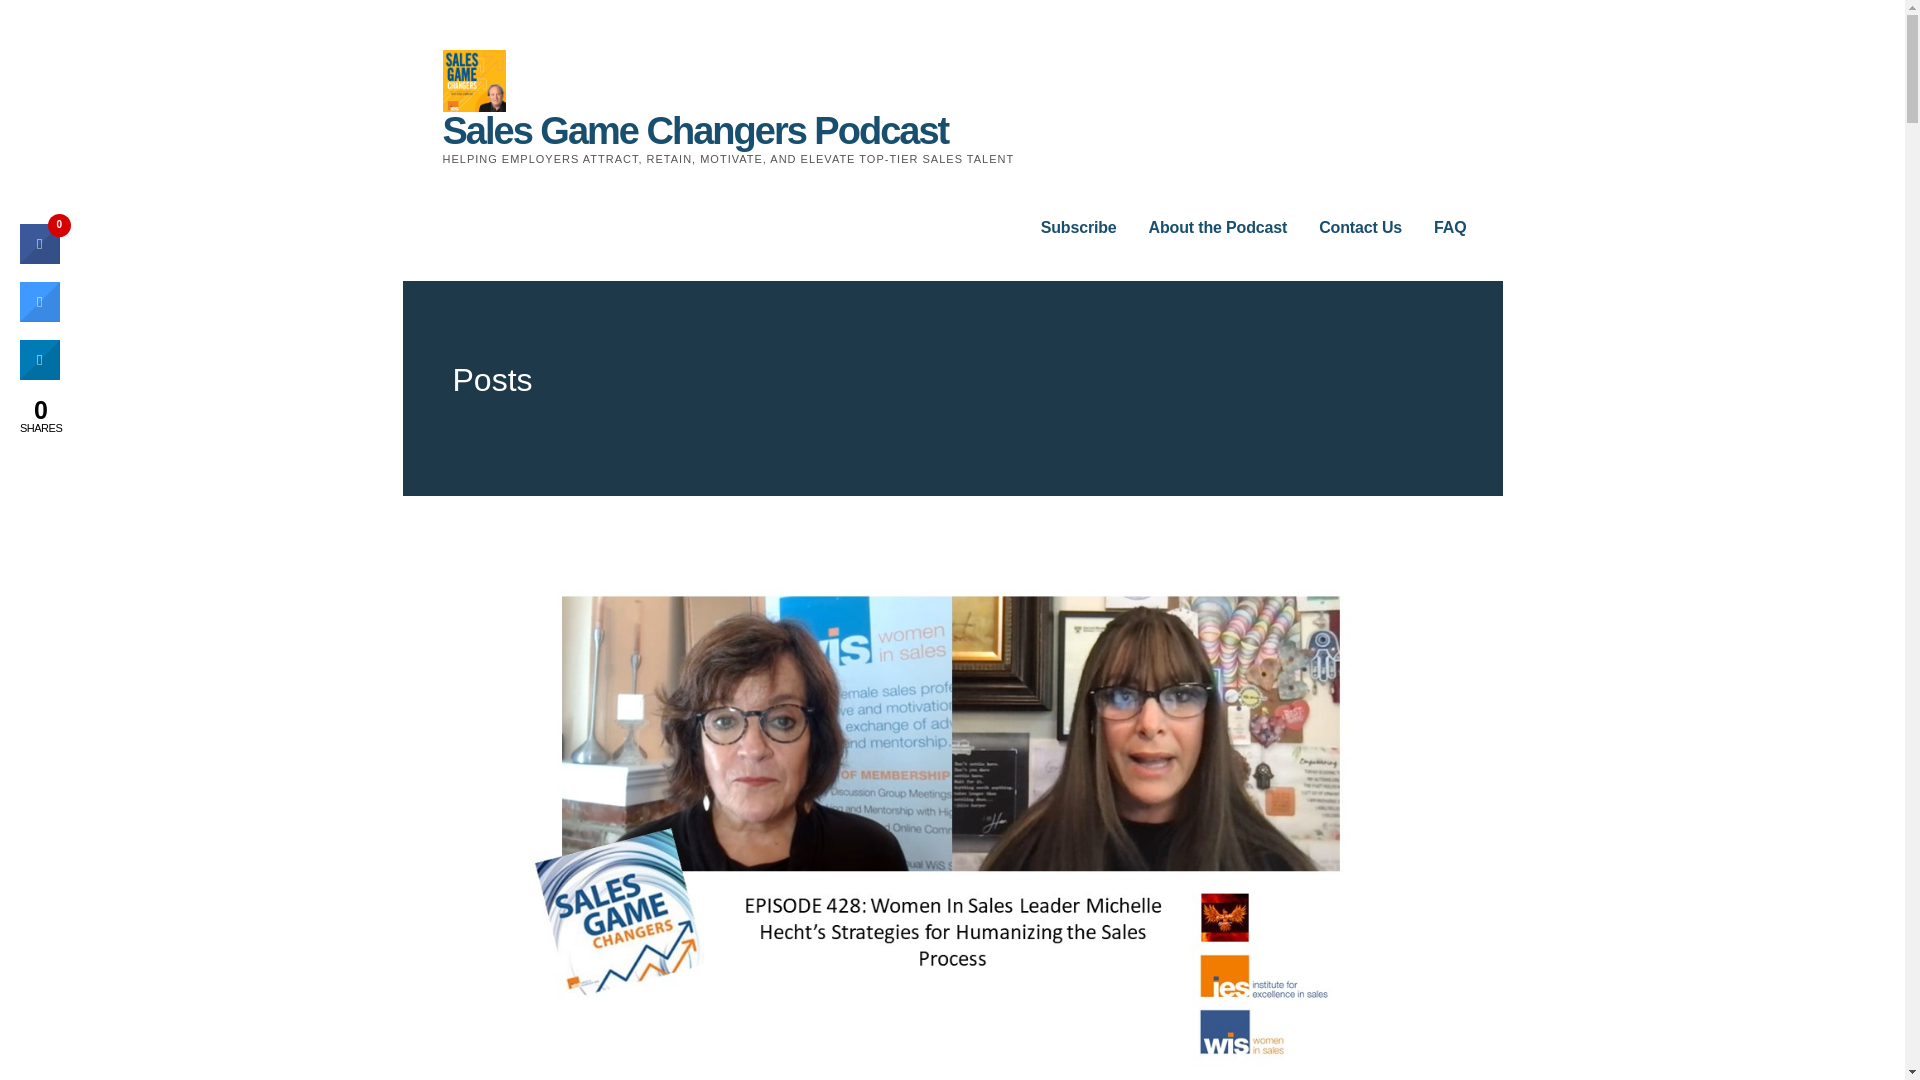 The height and width of the screenshot is (1080, 1920). Describe the element at coordinates (39, 316) in the screenshot. I see `Share on Twitter` at that location.